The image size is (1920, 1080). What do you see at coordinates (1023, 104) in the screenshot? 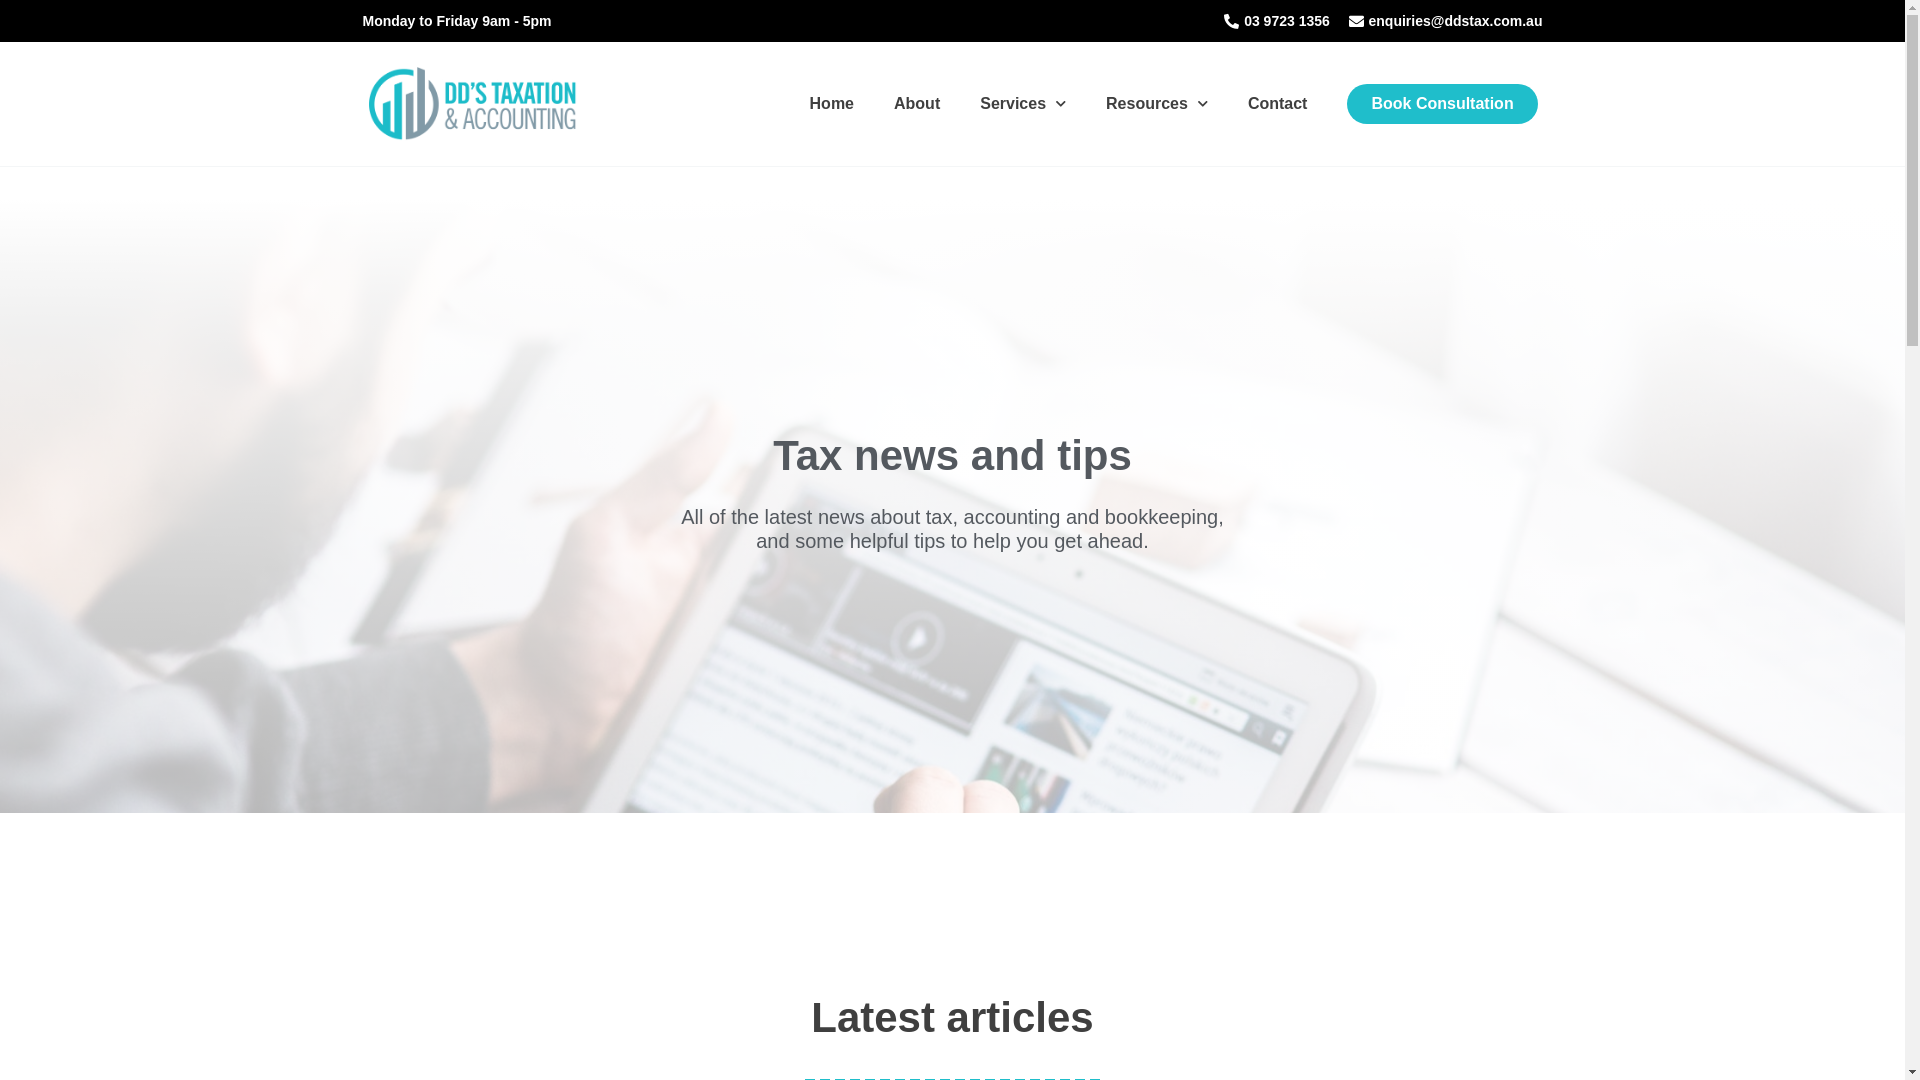
I see `Services` at bounding box center [1023, 104].